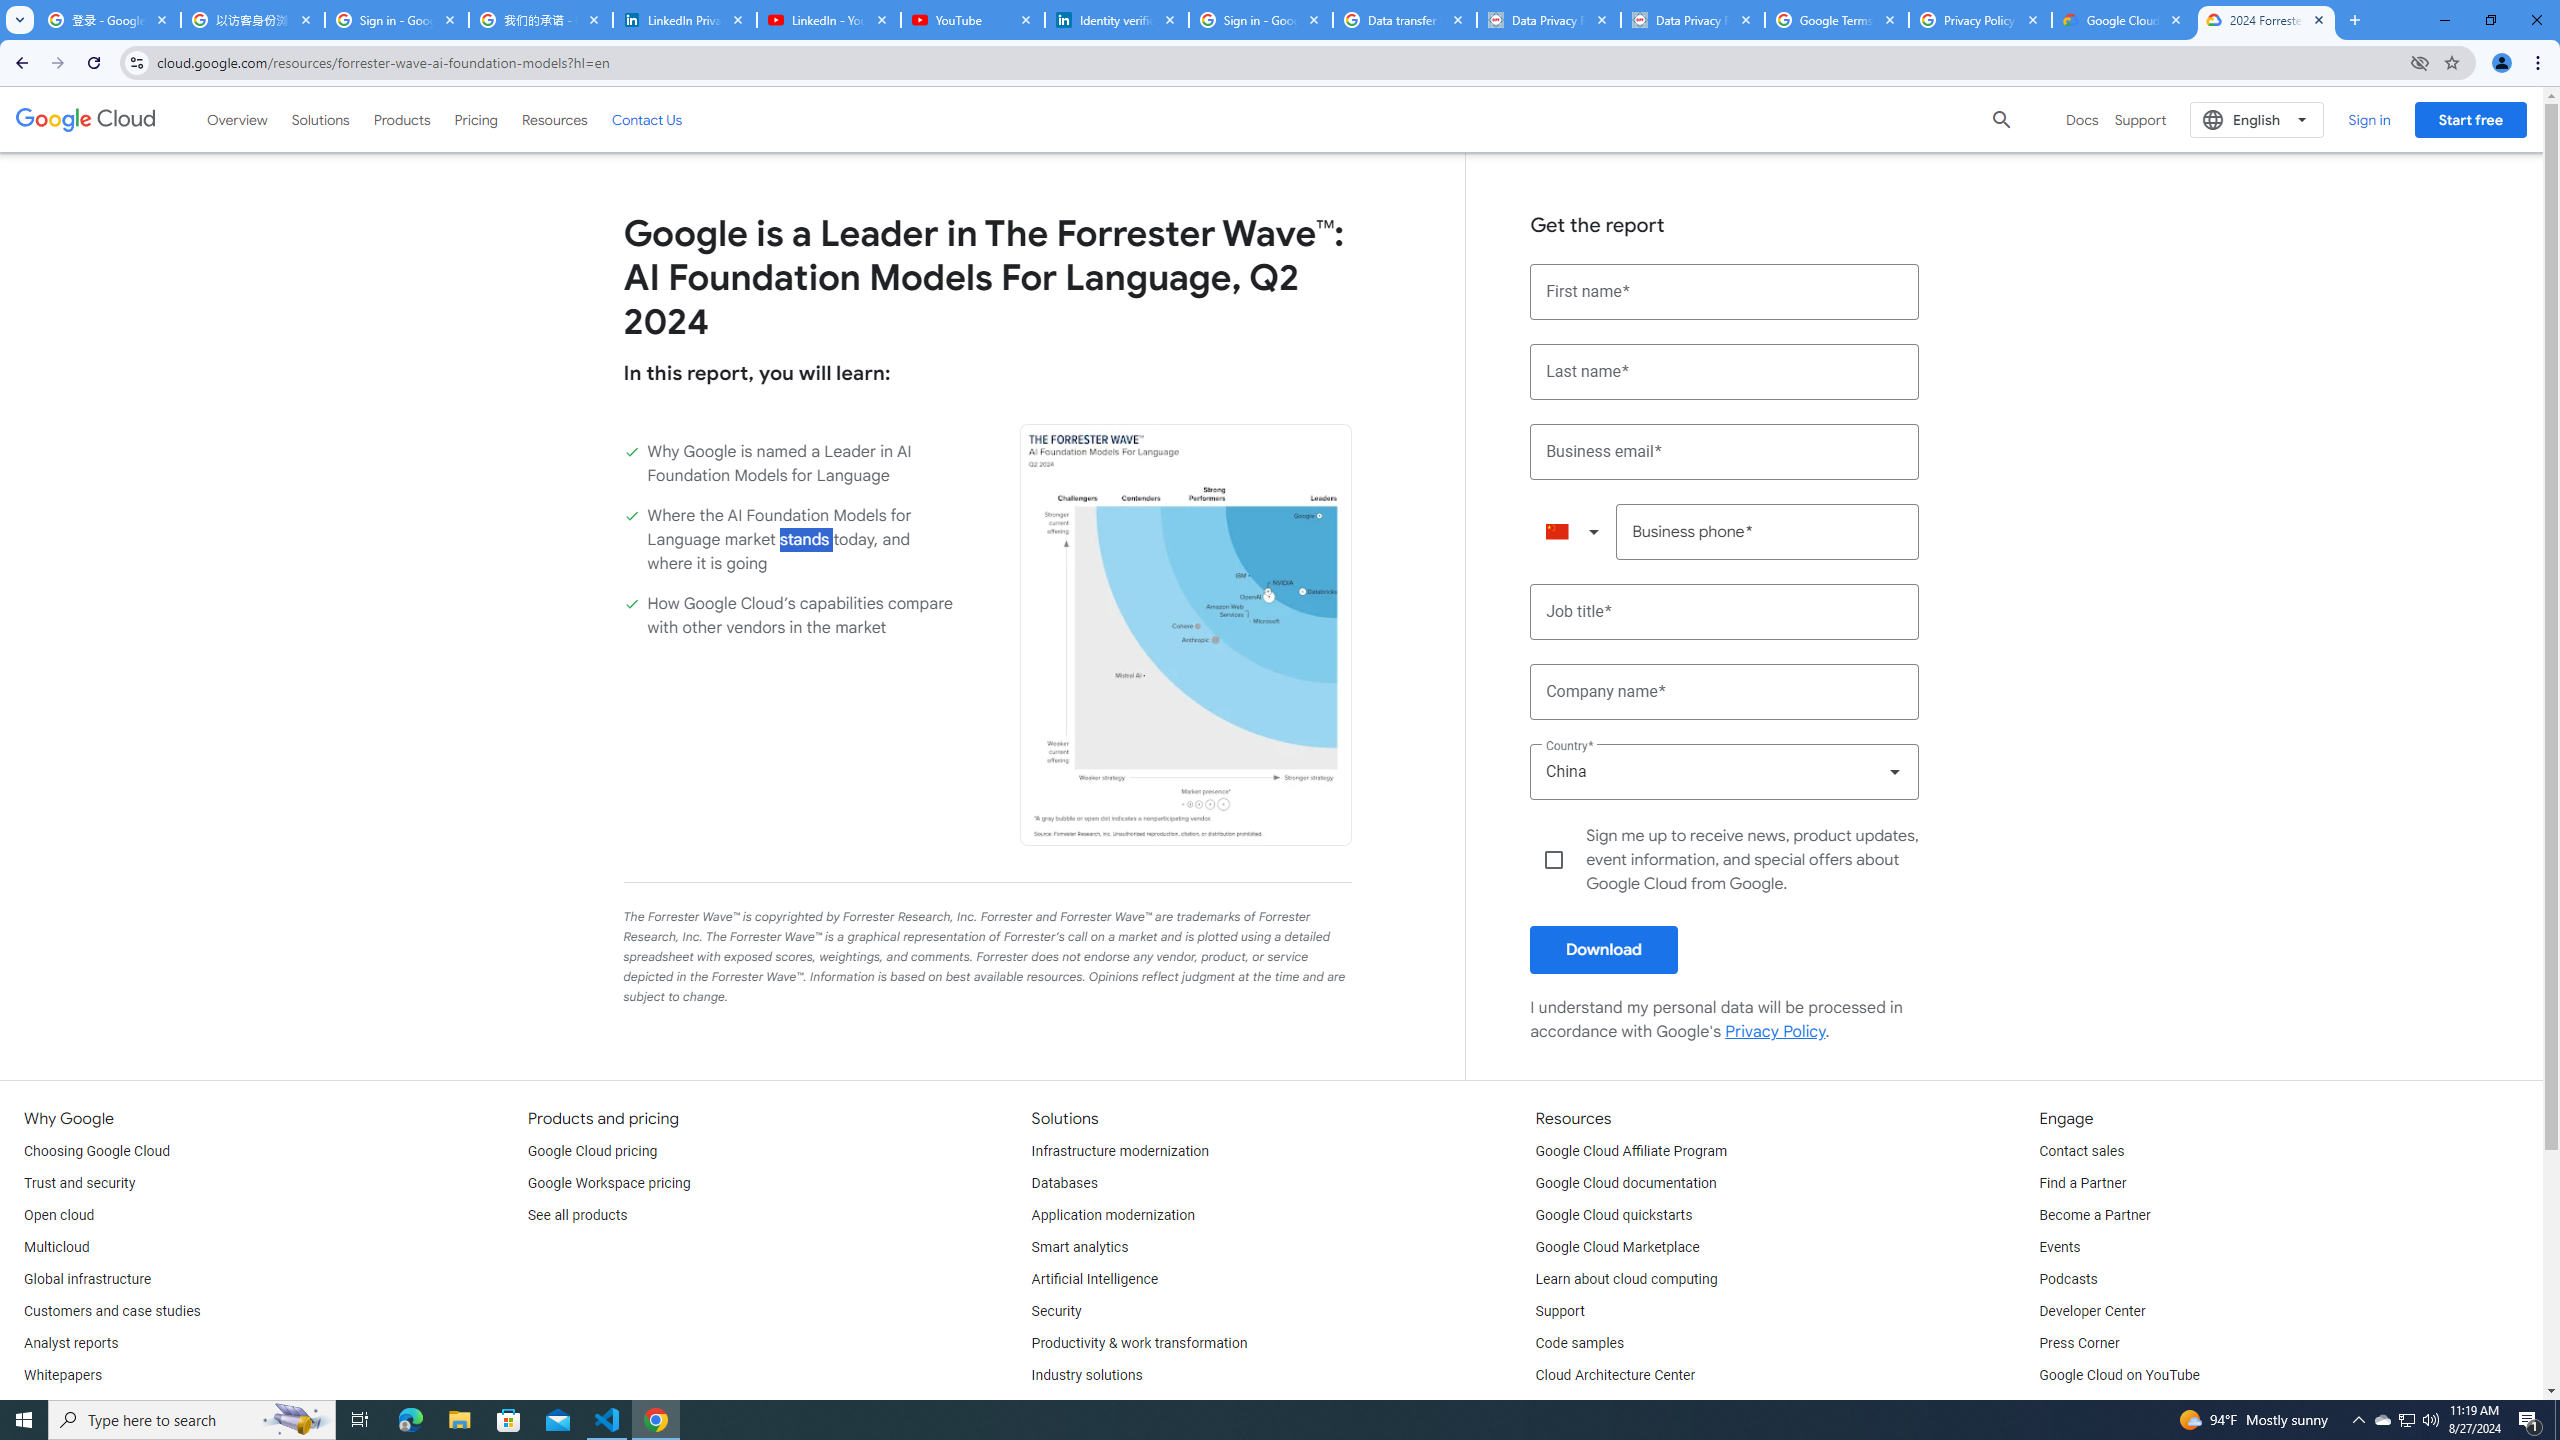 This screenshot has width=2560, height=1440. Describe the element at coordinates (1632, 1152) in the screenshot. I see `Google Cloud Affiliate Program` at that location.